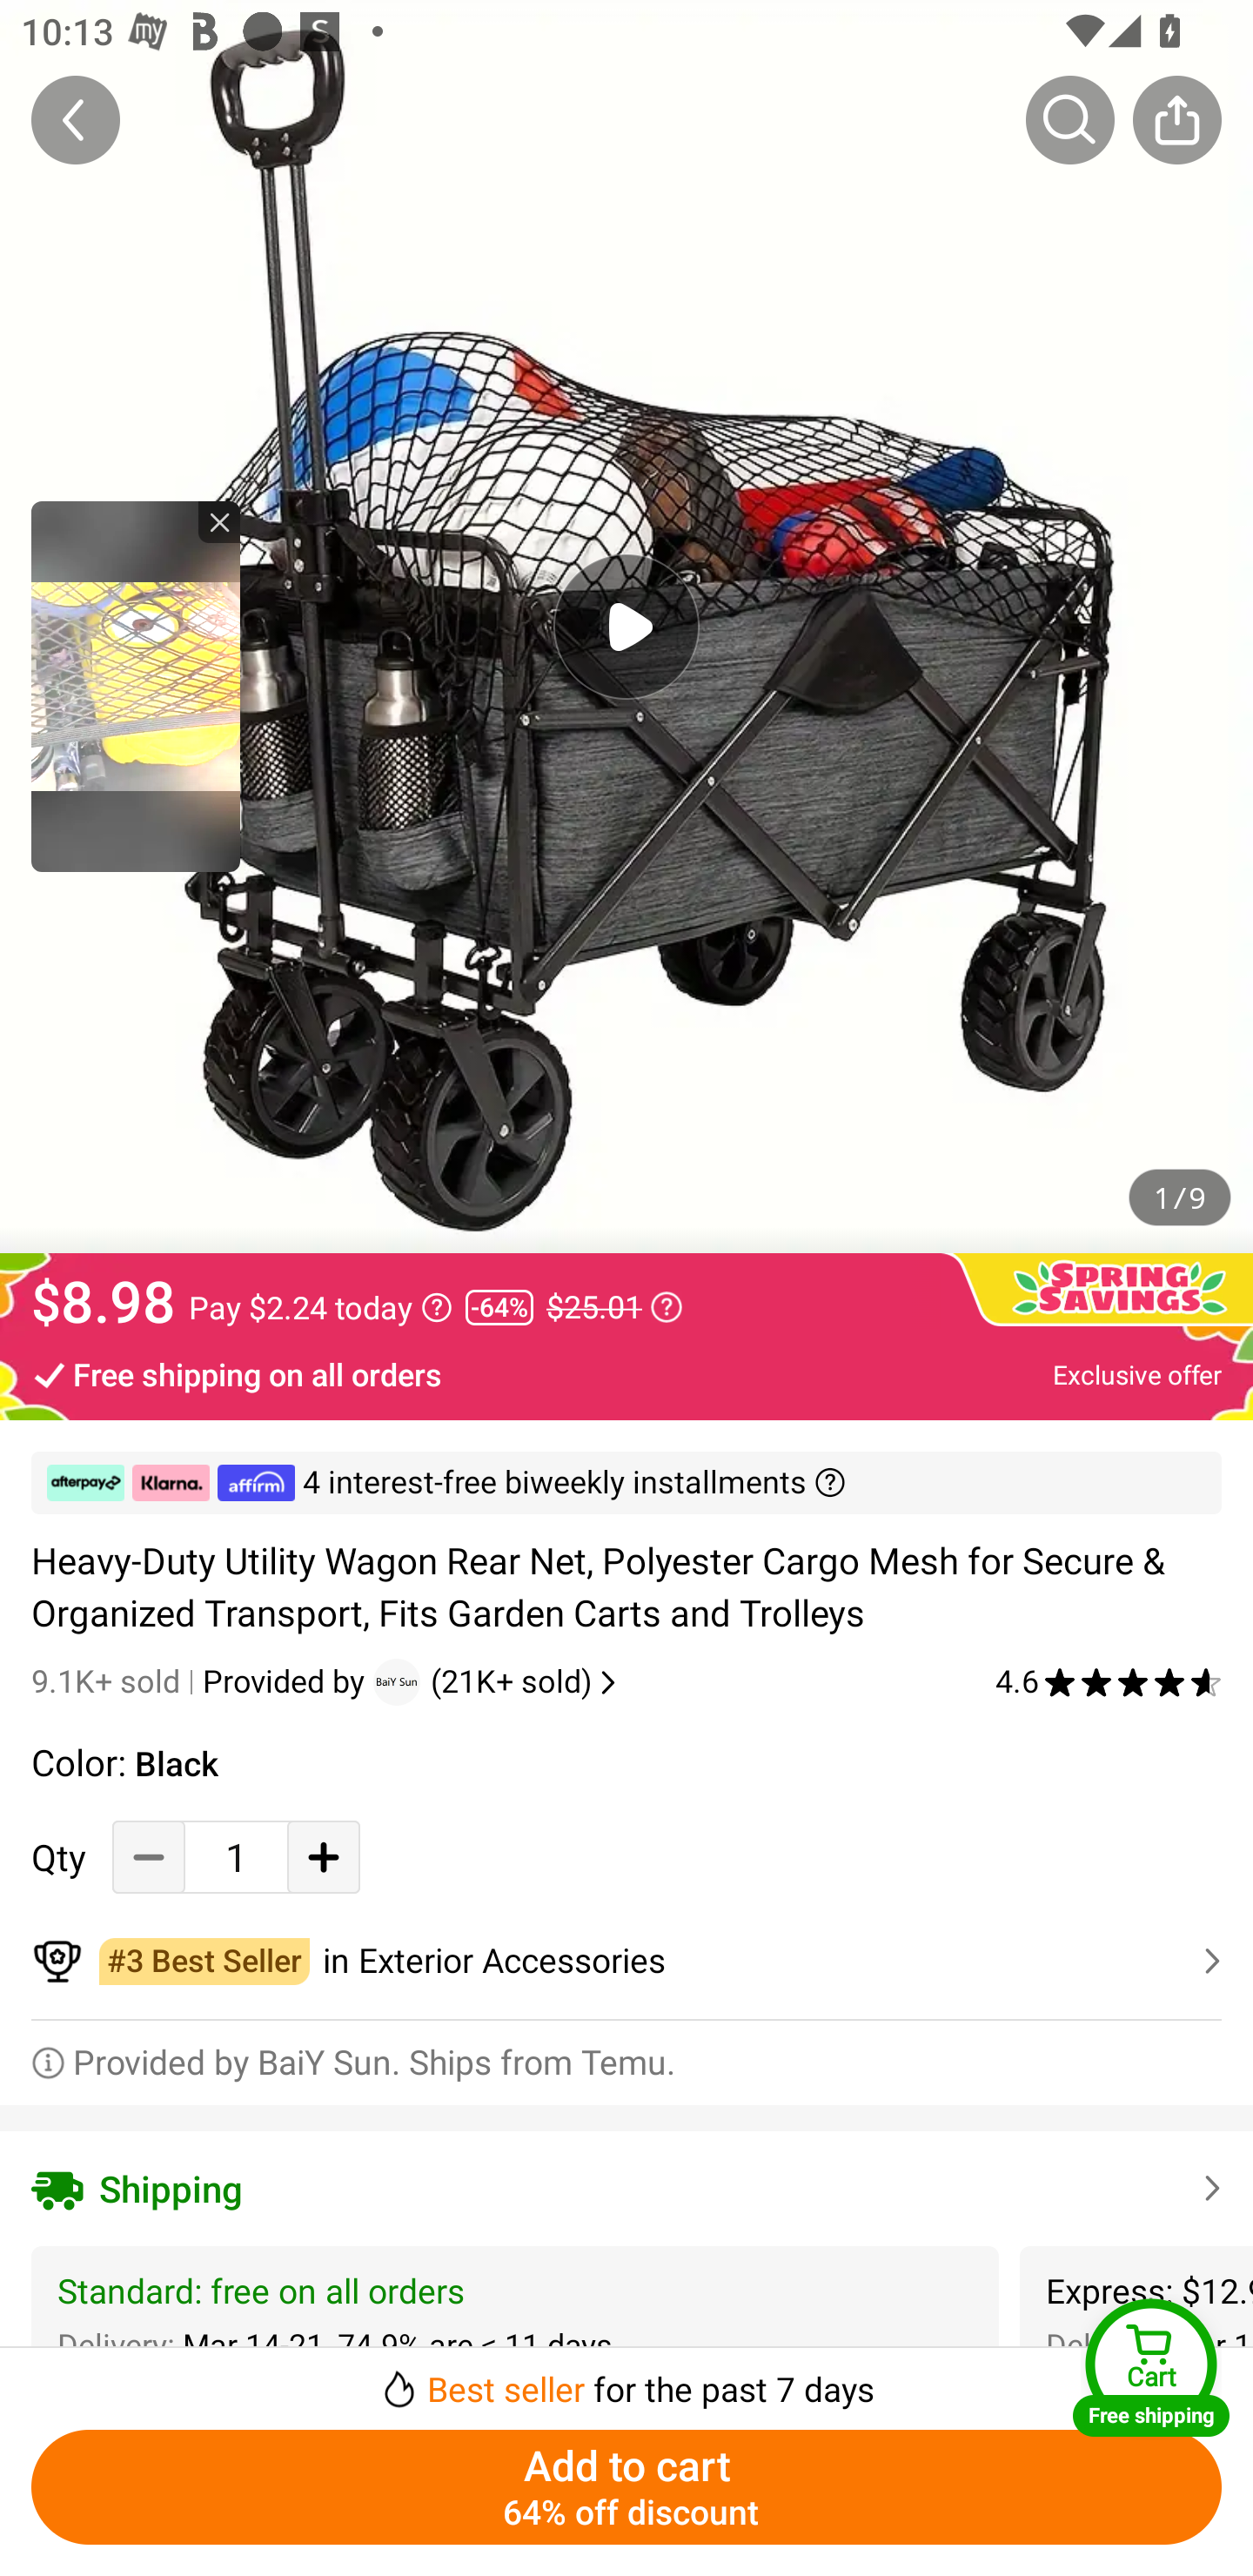 The image size is (1253, 2576). I want to click on Cart Free shipping Cart, so click(1151, 2367).